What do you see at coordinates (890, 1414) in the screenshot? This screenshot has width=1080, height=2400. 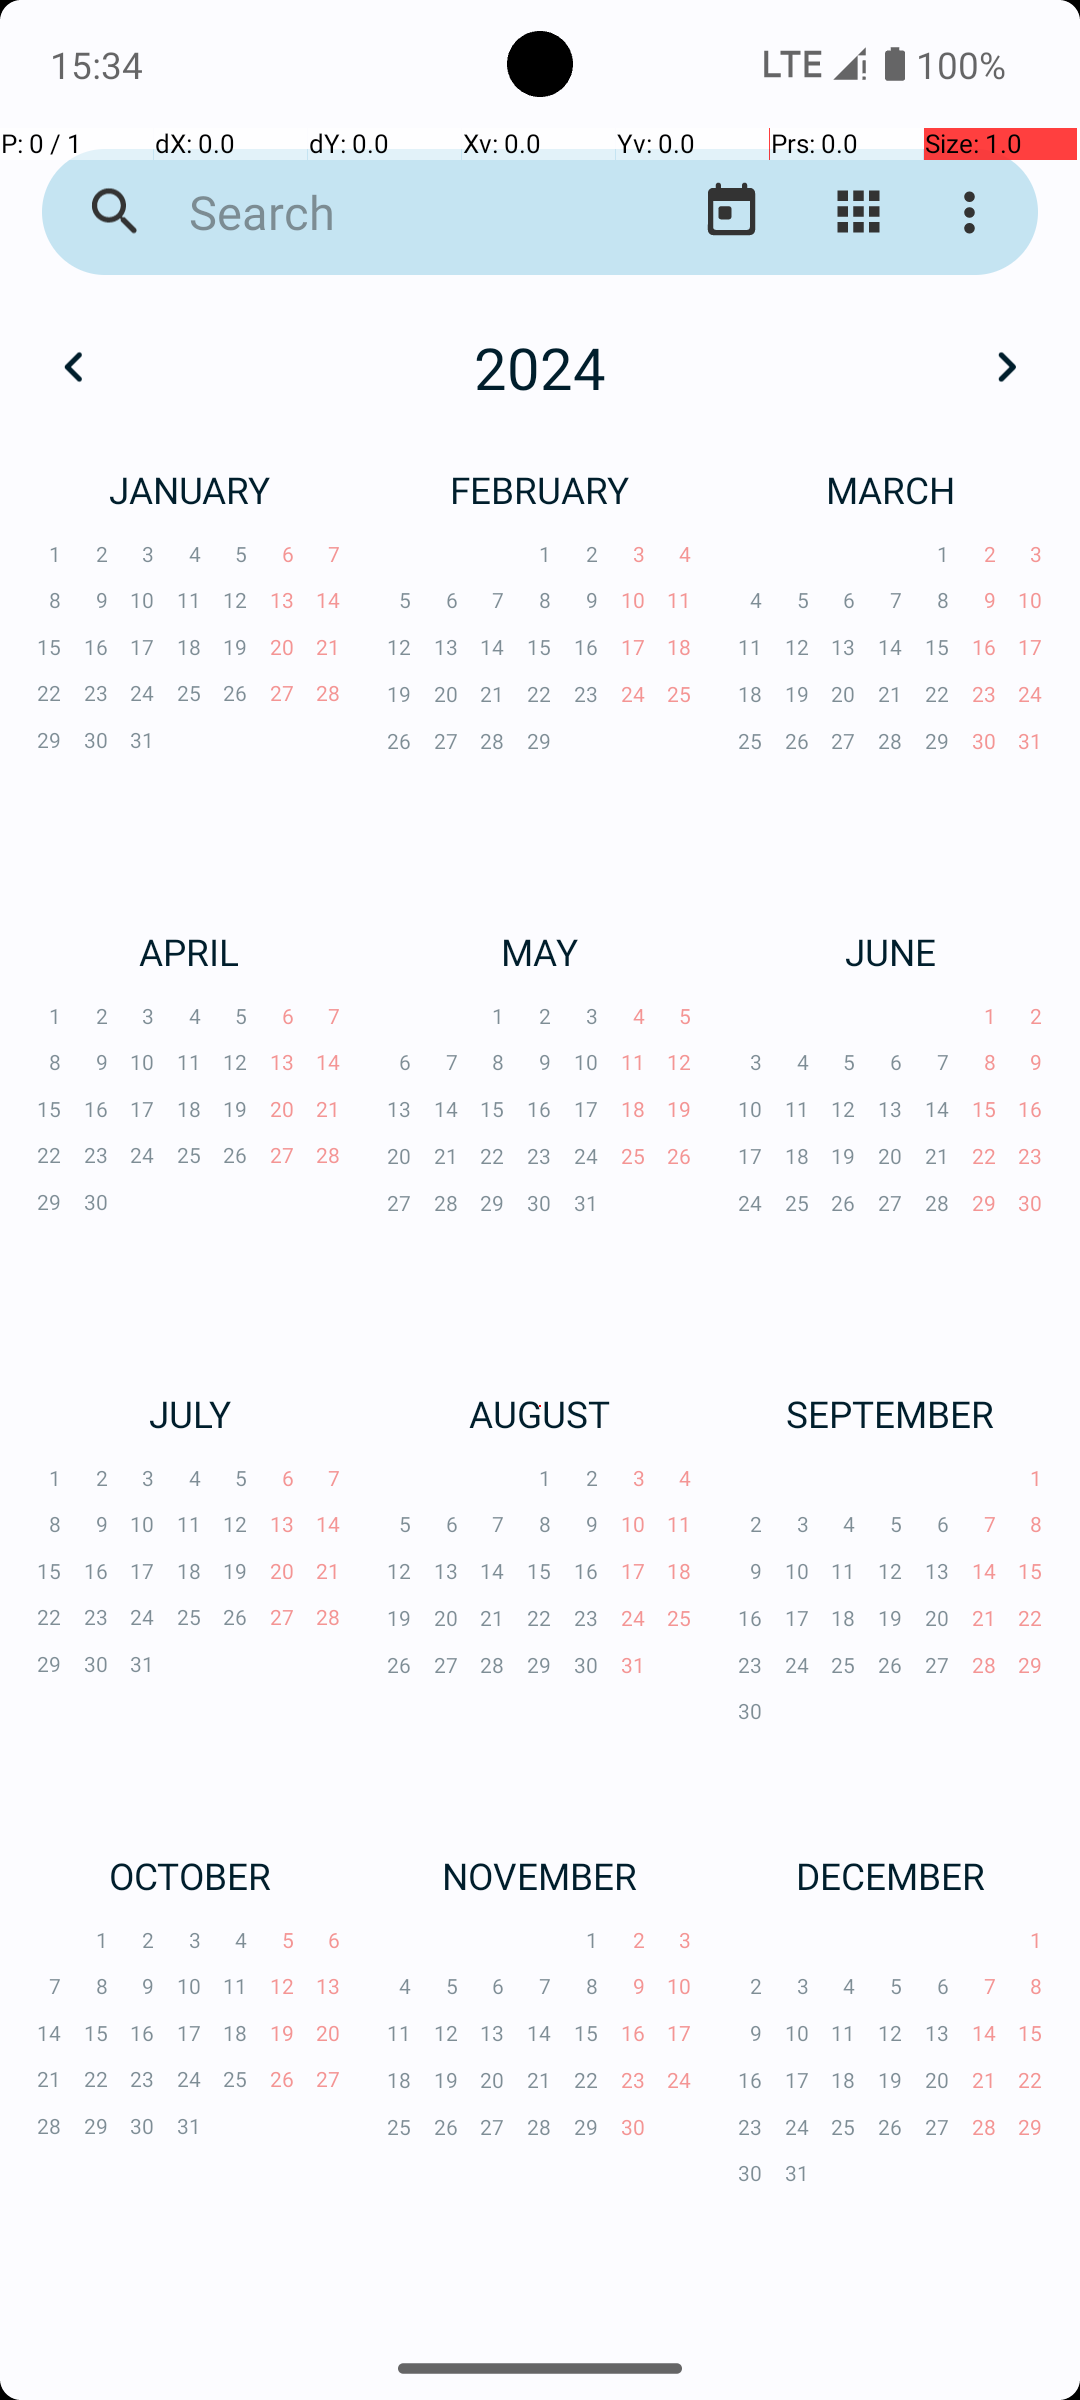 I see `SEPTEMBER` at bounding box center [890, 1414].